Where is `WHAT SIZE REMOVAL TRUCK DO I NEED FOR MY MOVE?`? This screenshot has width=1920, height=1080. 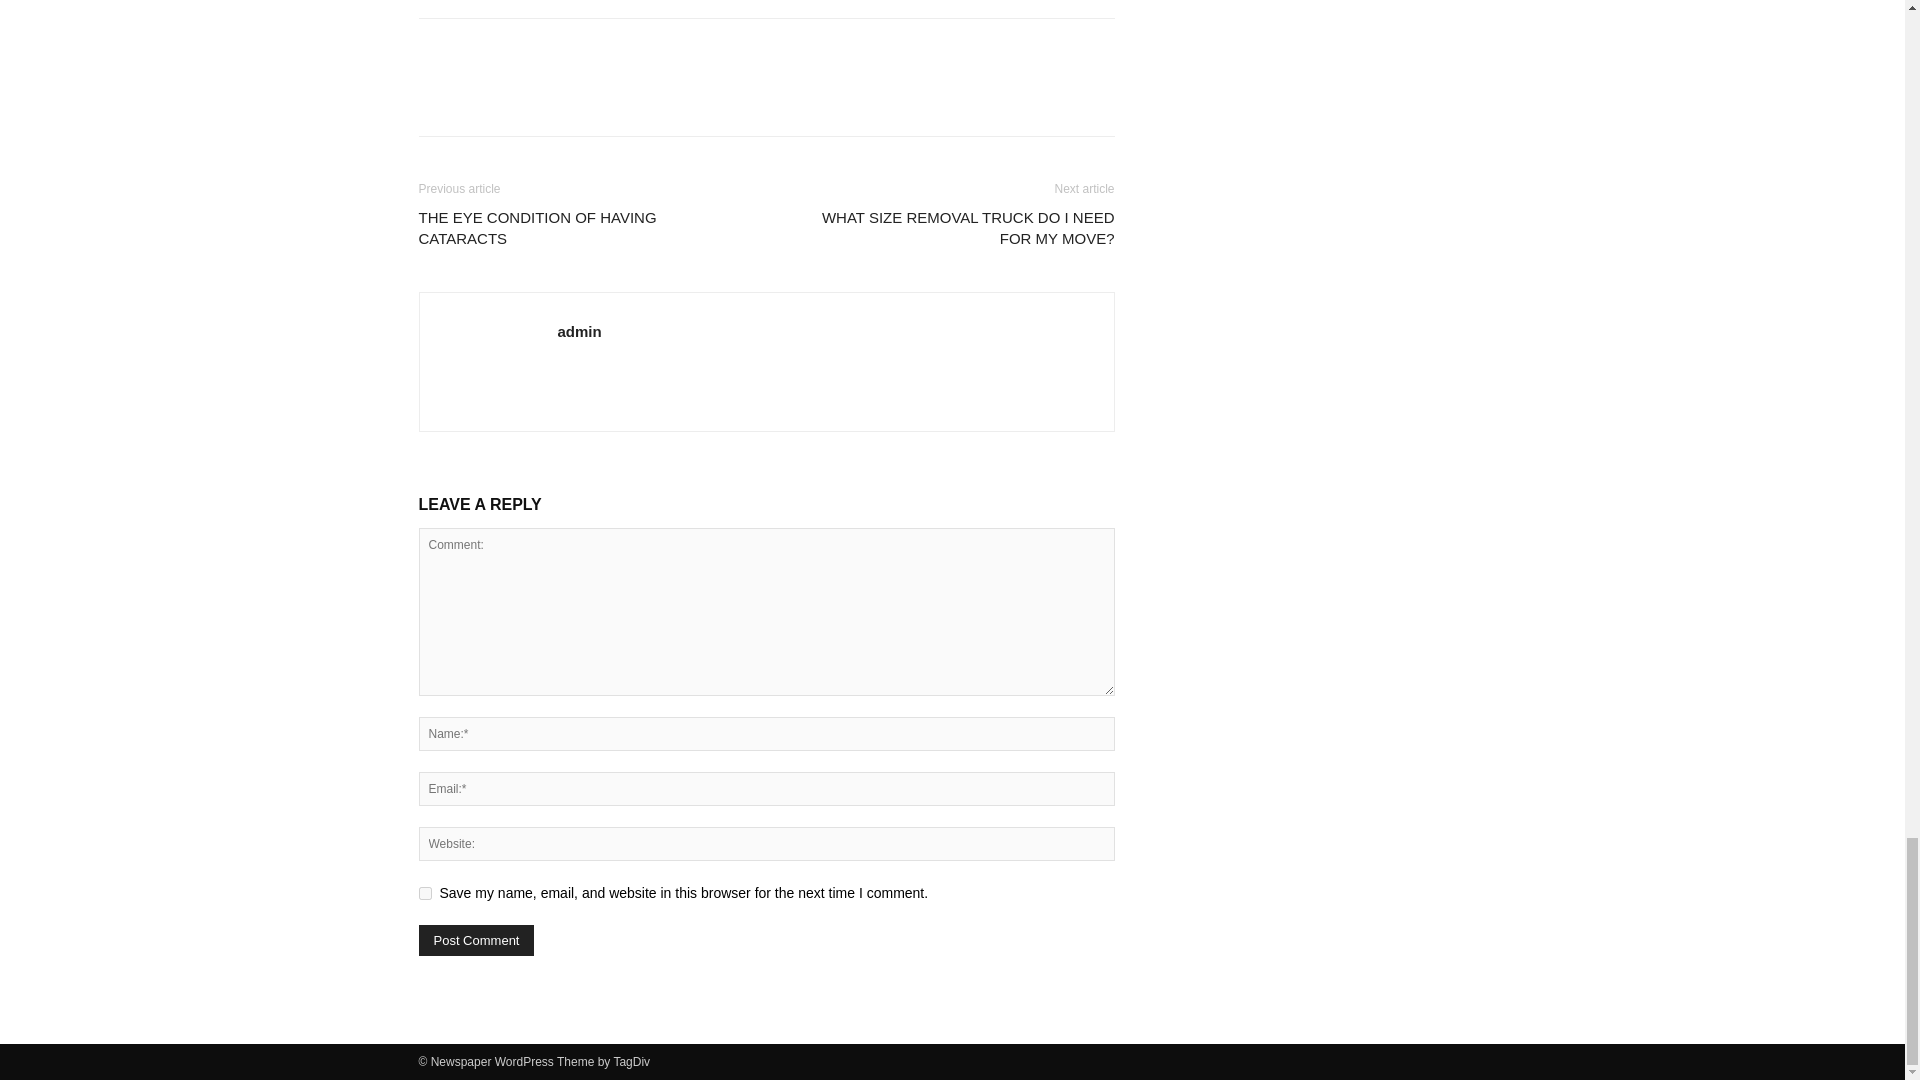
WHAT SIZE REMOVAL TRUCK DO I NEED FOR MY MOVE? is located at coordinates (951, 228).